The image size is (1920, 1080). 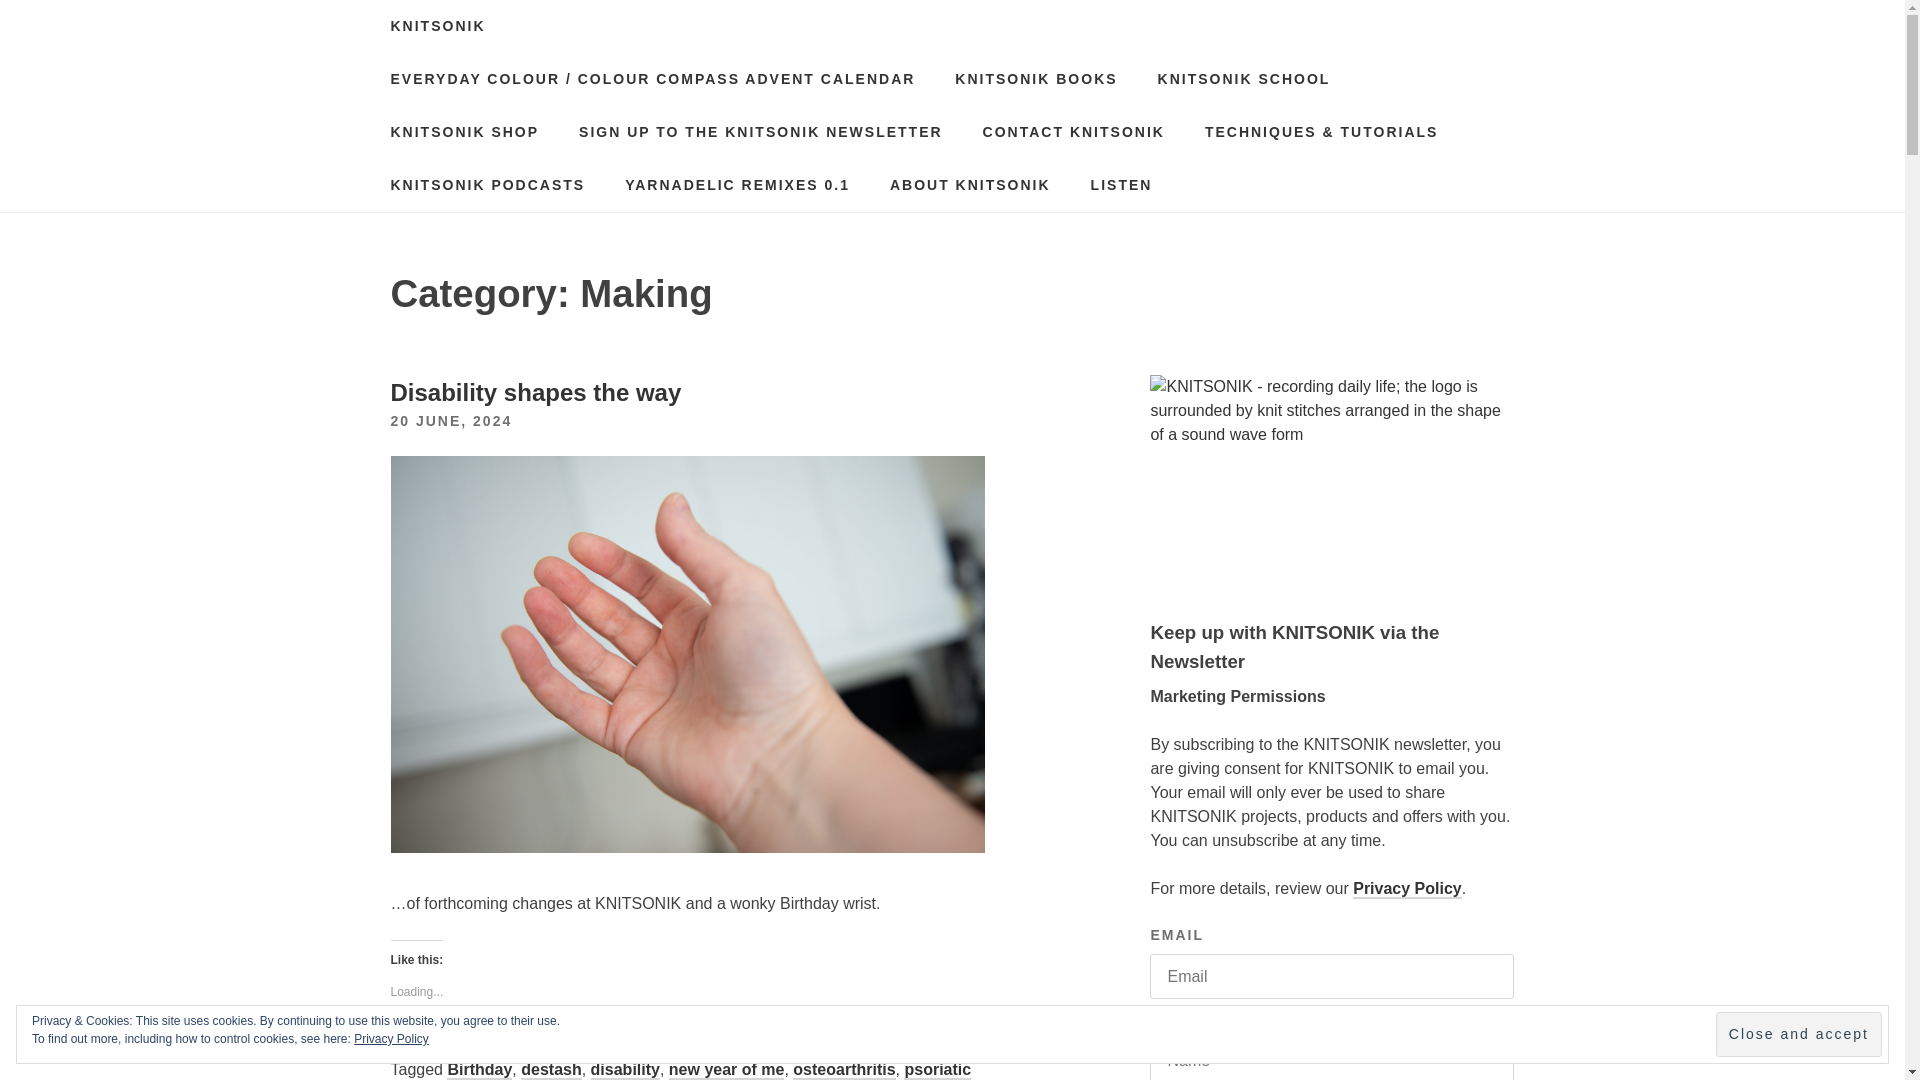 What do you see at coordinates (1074, 132) in the screenshot?
I see `CONTACT KNITSONIK` at bounding box center [1074, 132].